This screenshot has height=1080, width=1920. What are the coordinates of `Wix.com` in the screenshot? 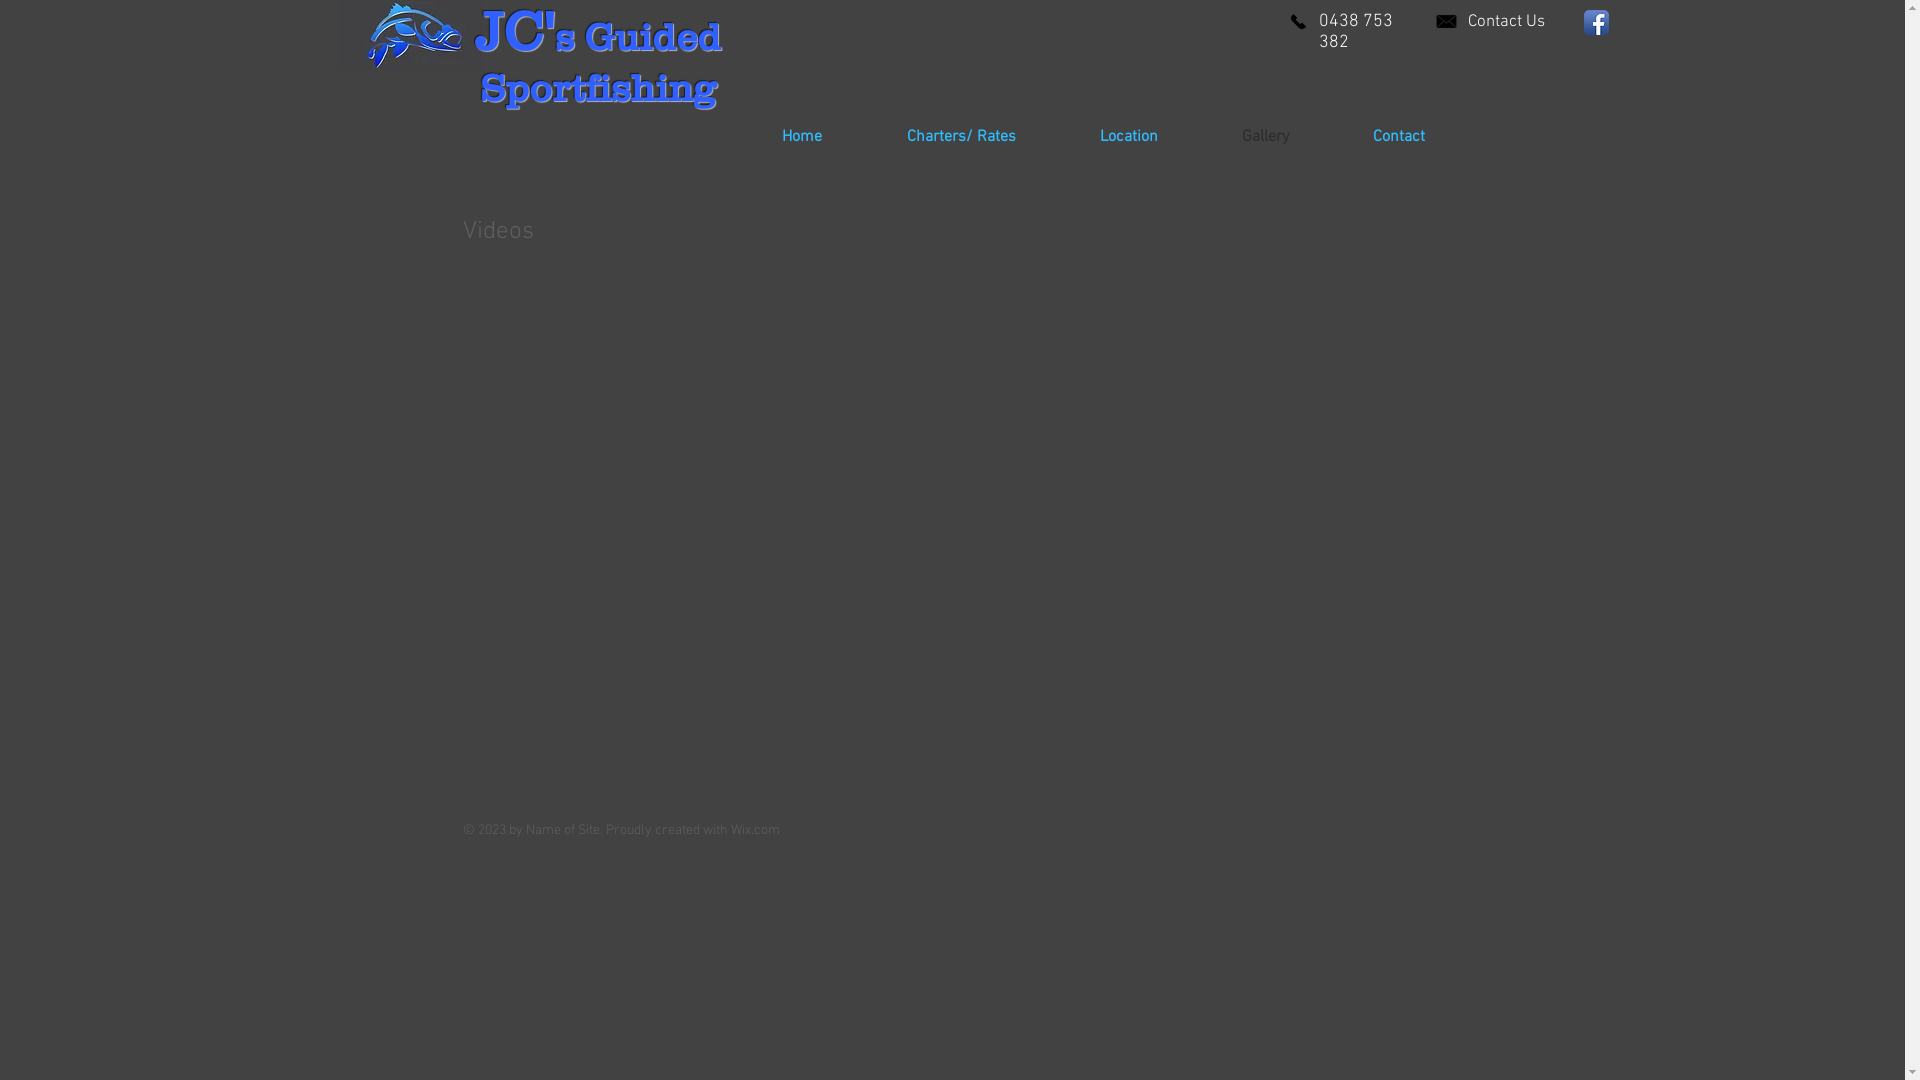 It's located at (754, 830).